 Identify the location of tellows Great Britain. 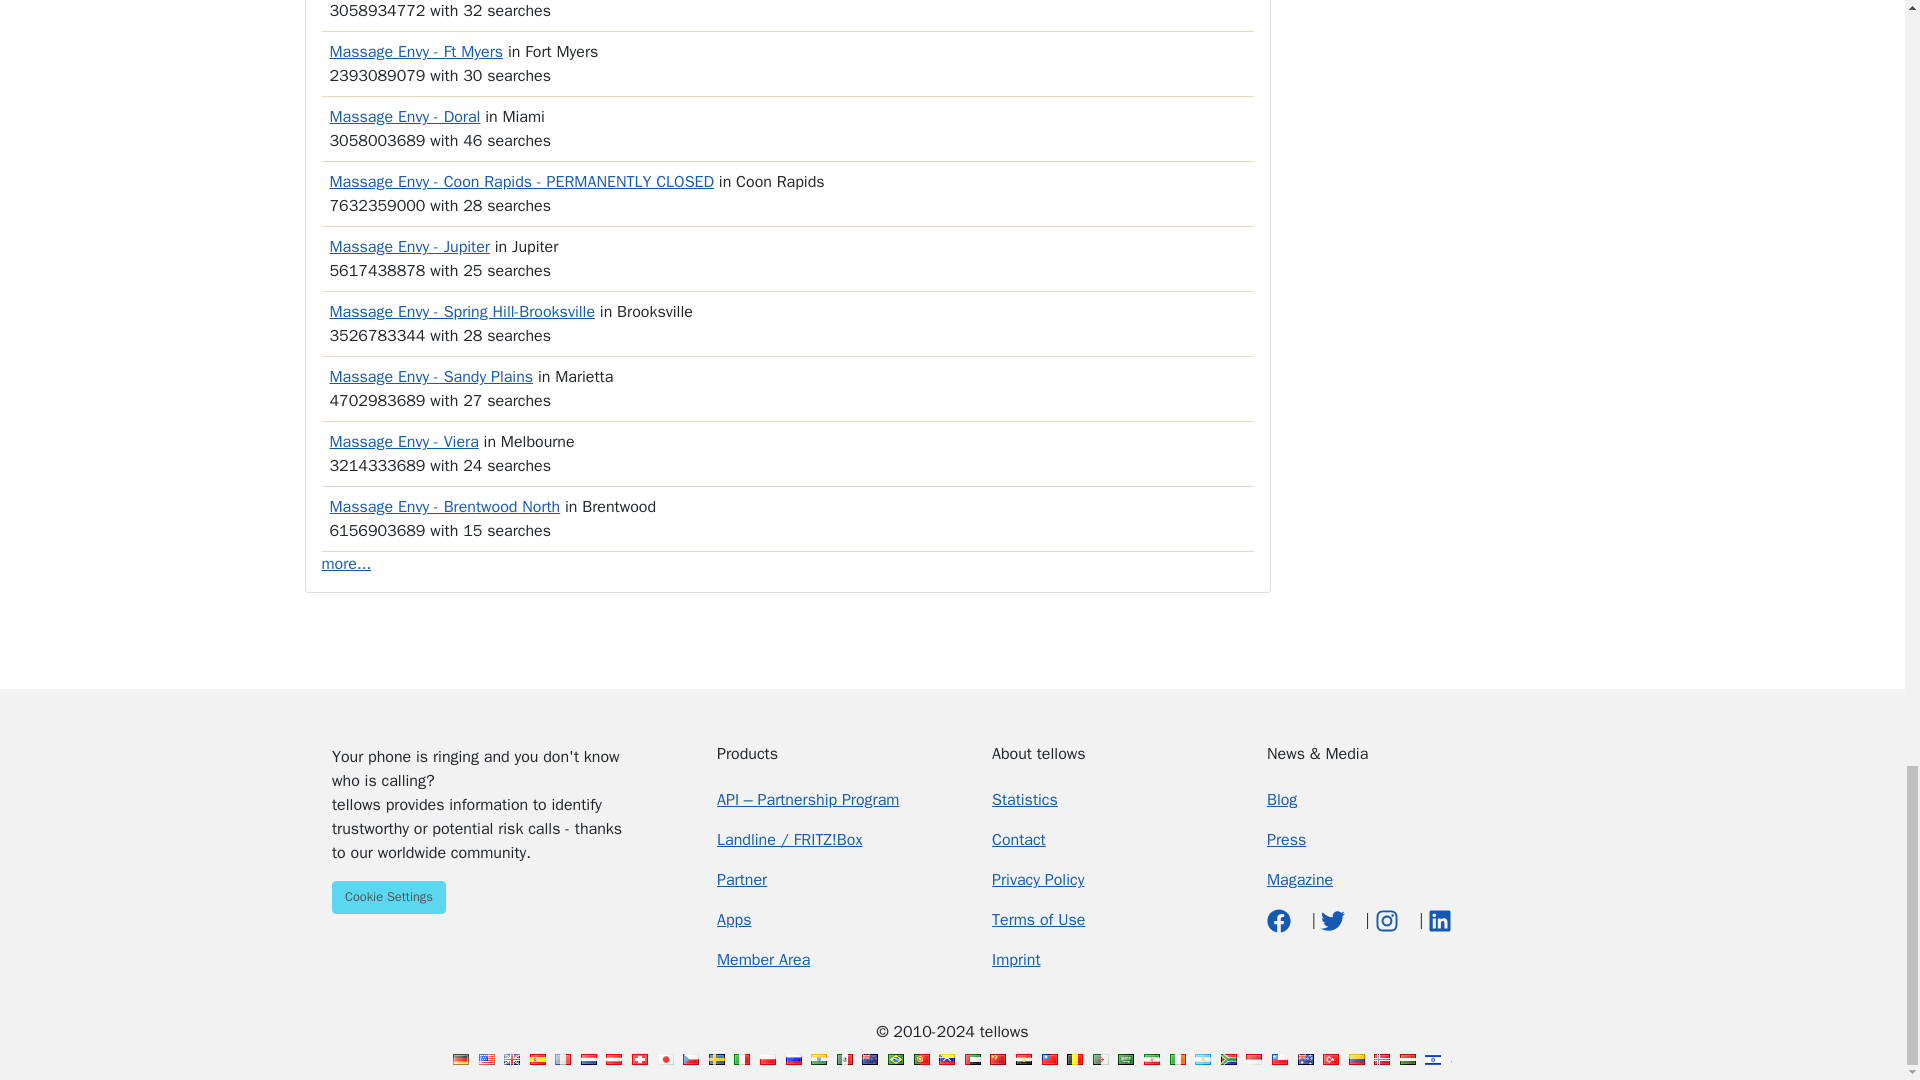
(512, 1059).